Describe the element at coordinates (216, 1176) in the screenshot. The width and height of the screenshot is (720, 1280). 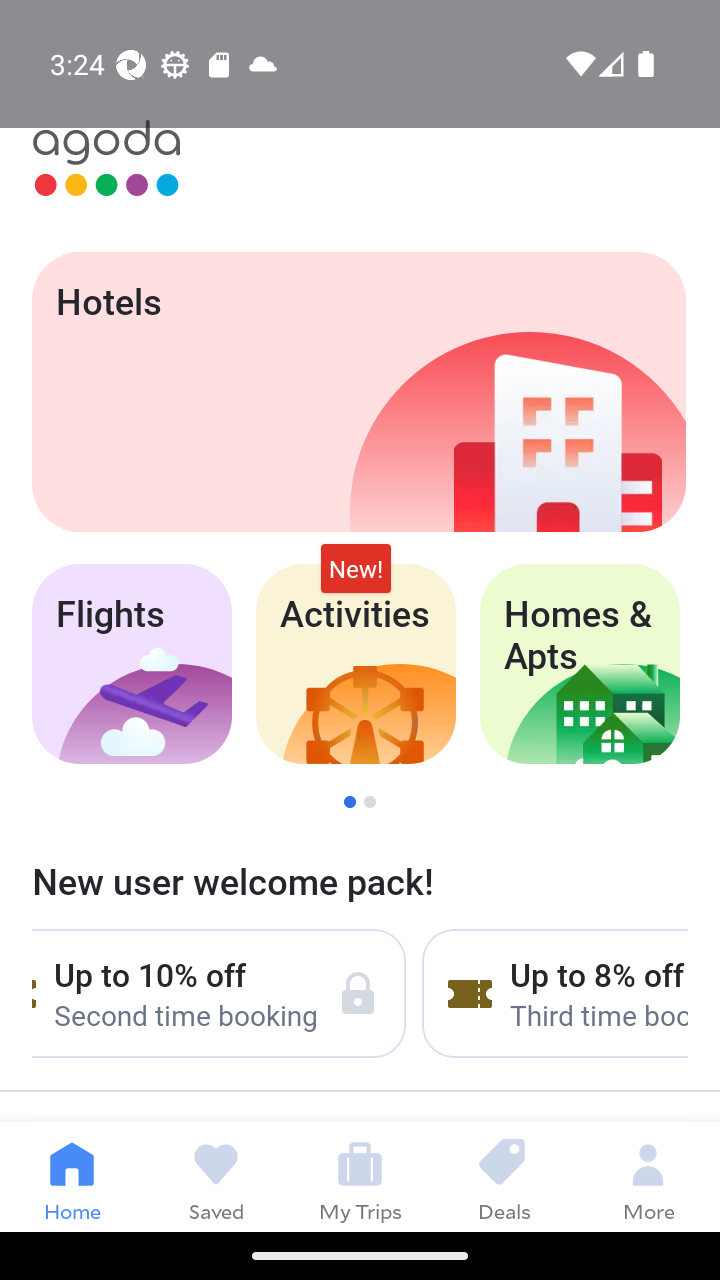
I see `Saved` at that location.